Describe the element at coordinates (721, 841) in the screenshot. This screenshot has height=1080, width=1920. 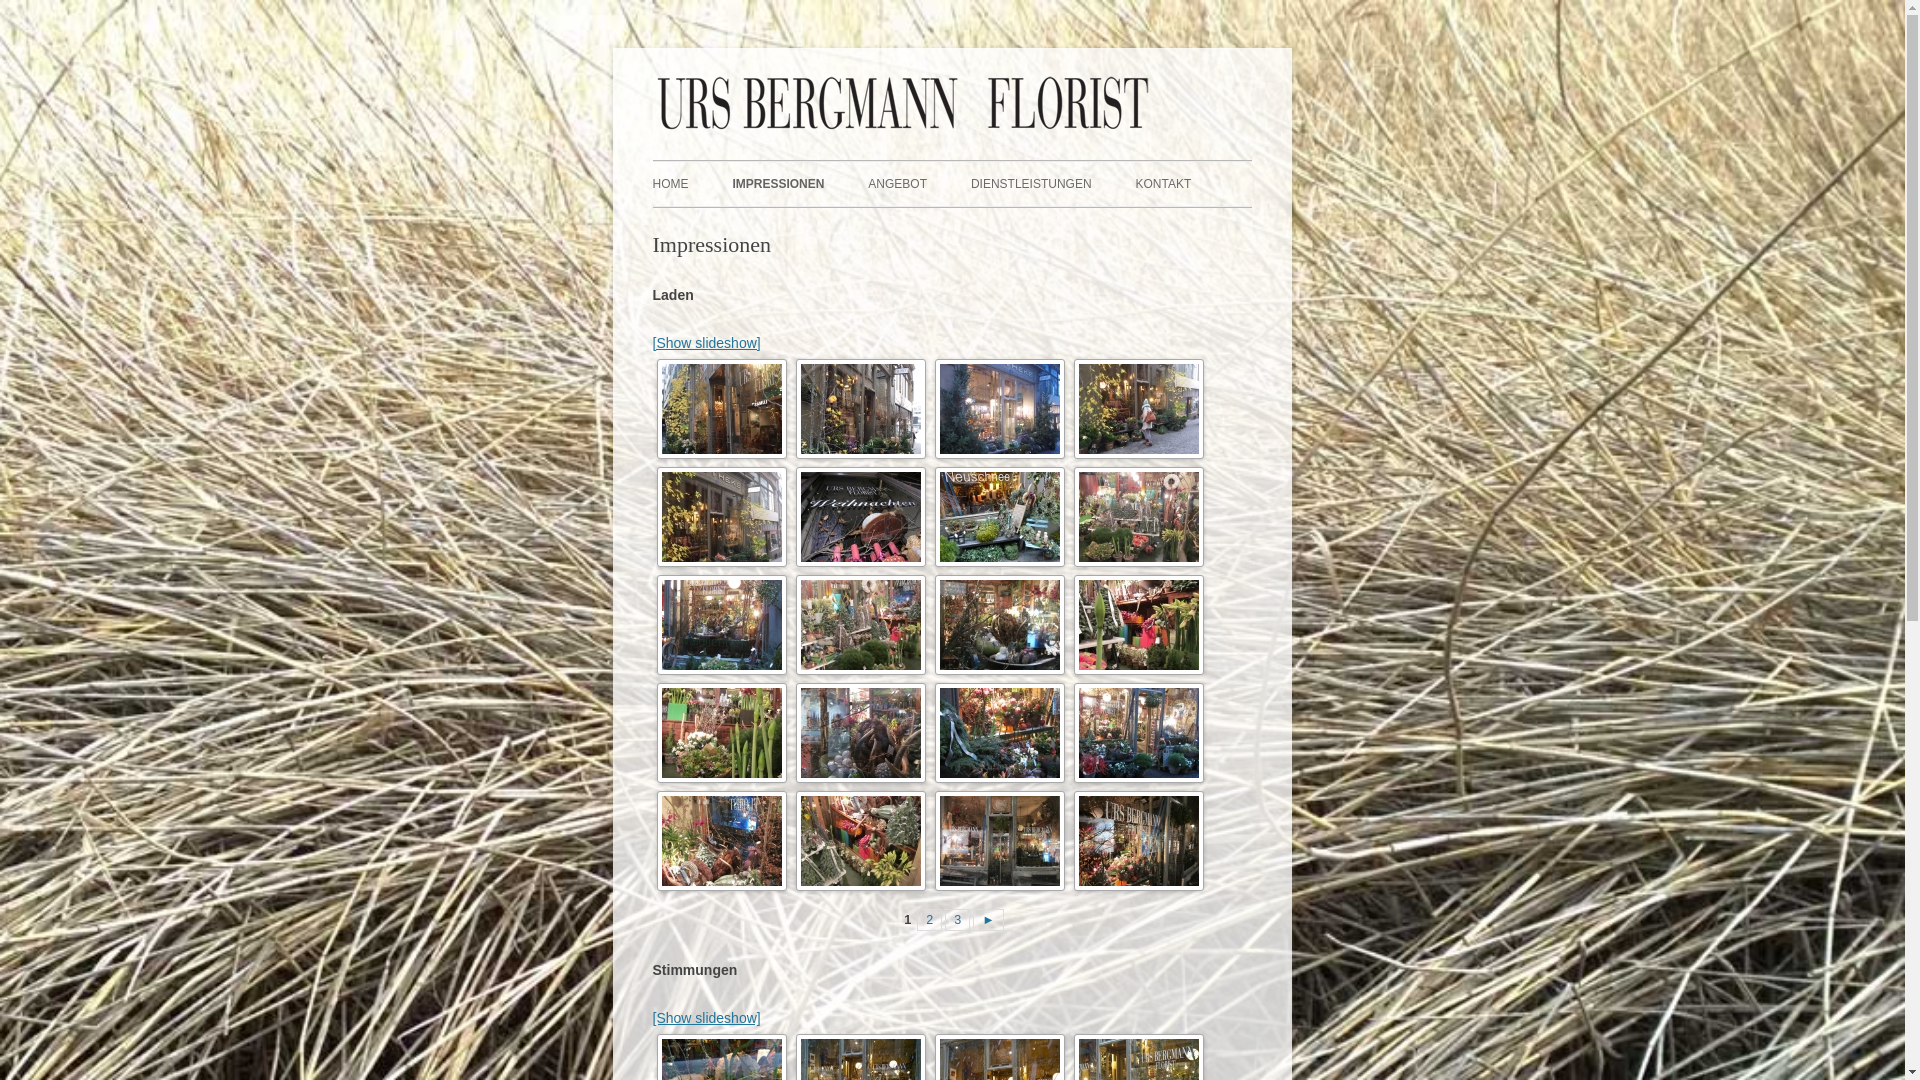
I see `032` at that location.